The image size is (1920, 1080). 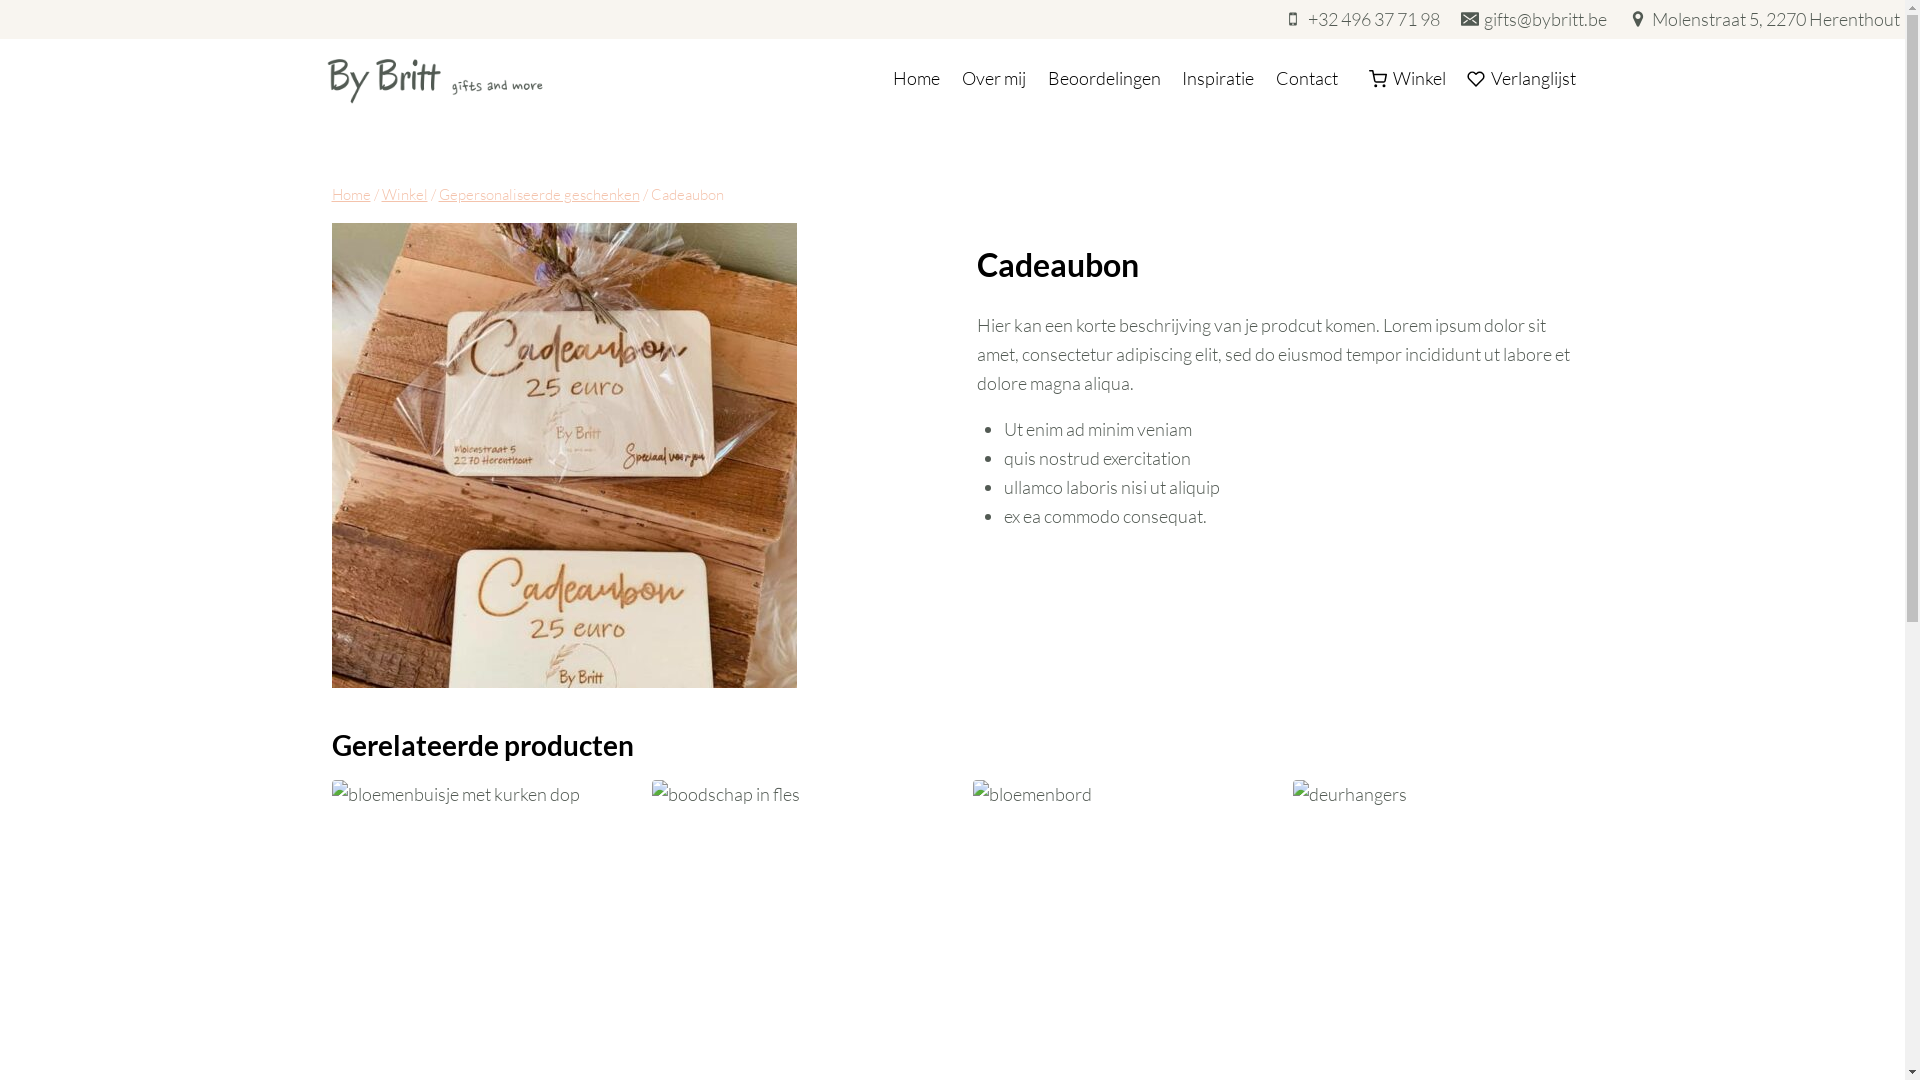 I want to click on Contact, so click(x=1307, y=79).